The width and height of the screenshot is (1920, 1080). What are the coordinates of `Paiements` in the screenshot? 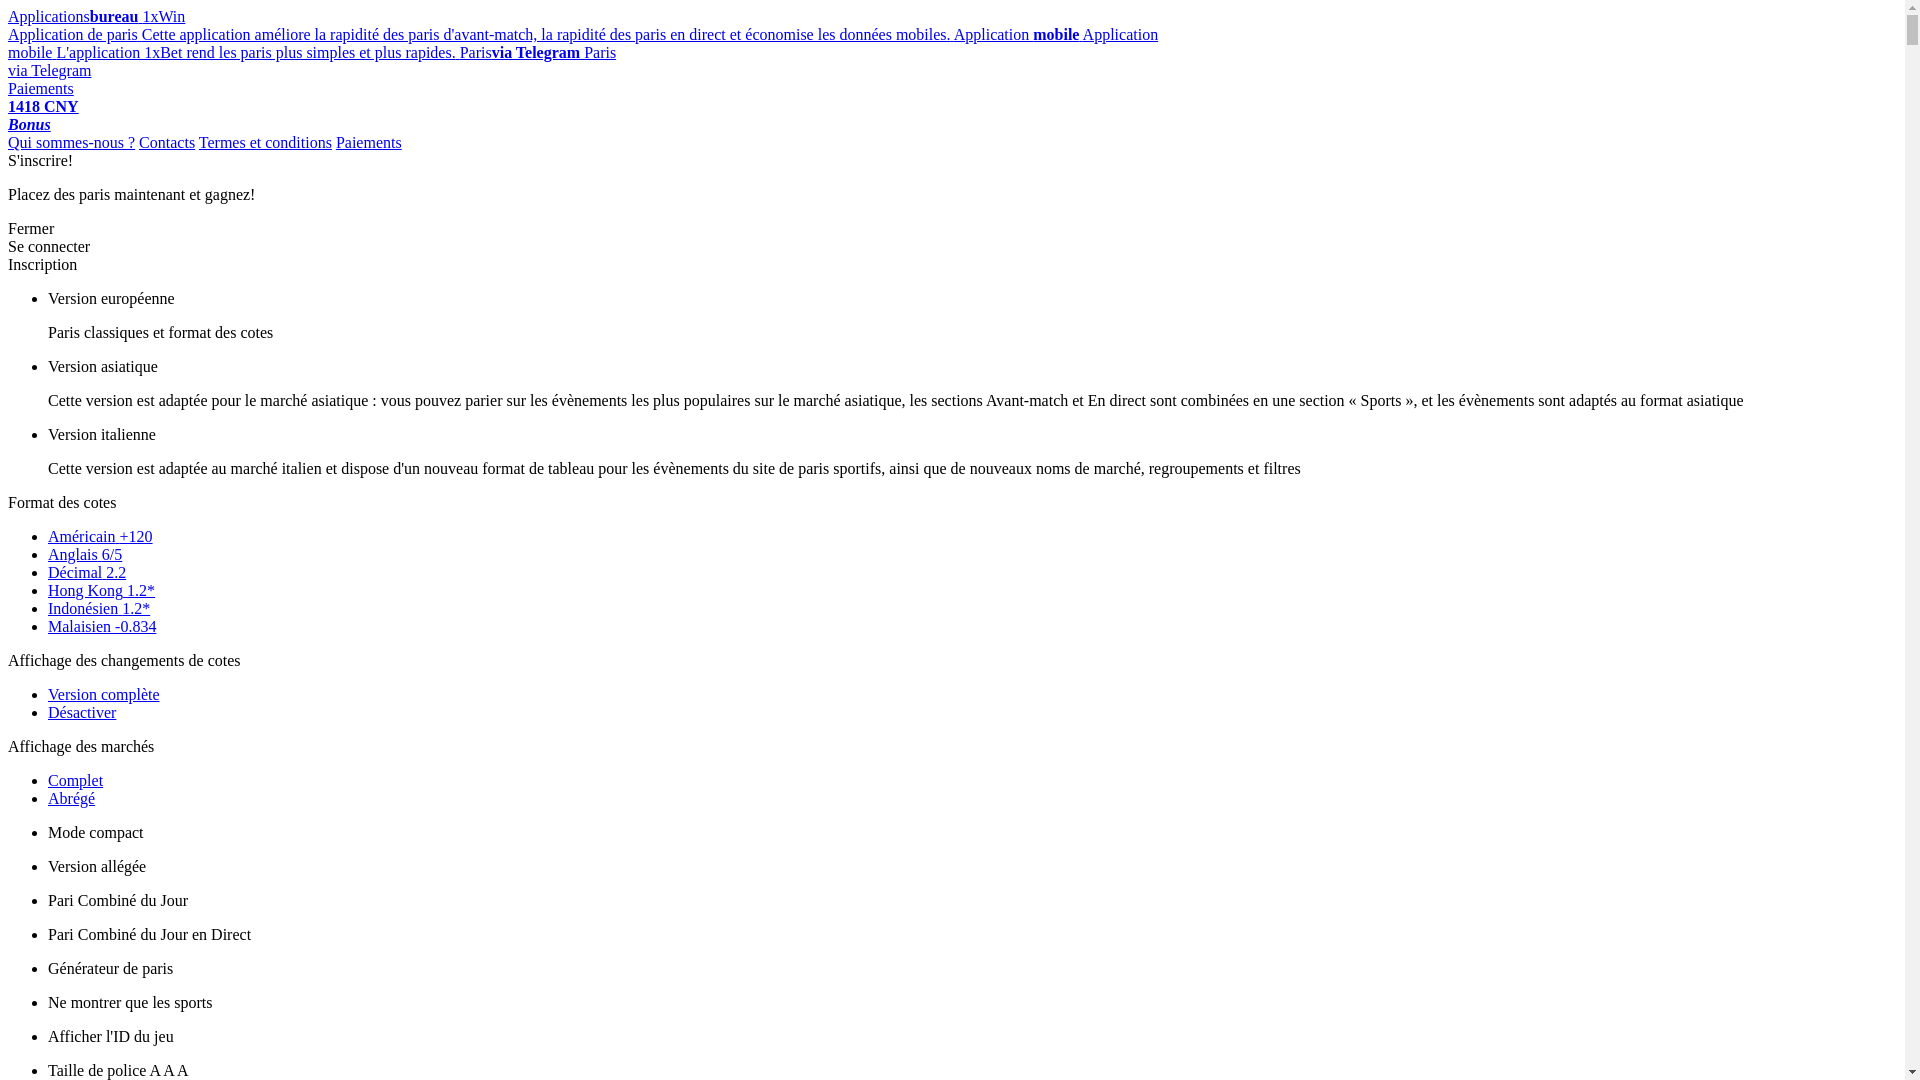 It's located at (41, 88).